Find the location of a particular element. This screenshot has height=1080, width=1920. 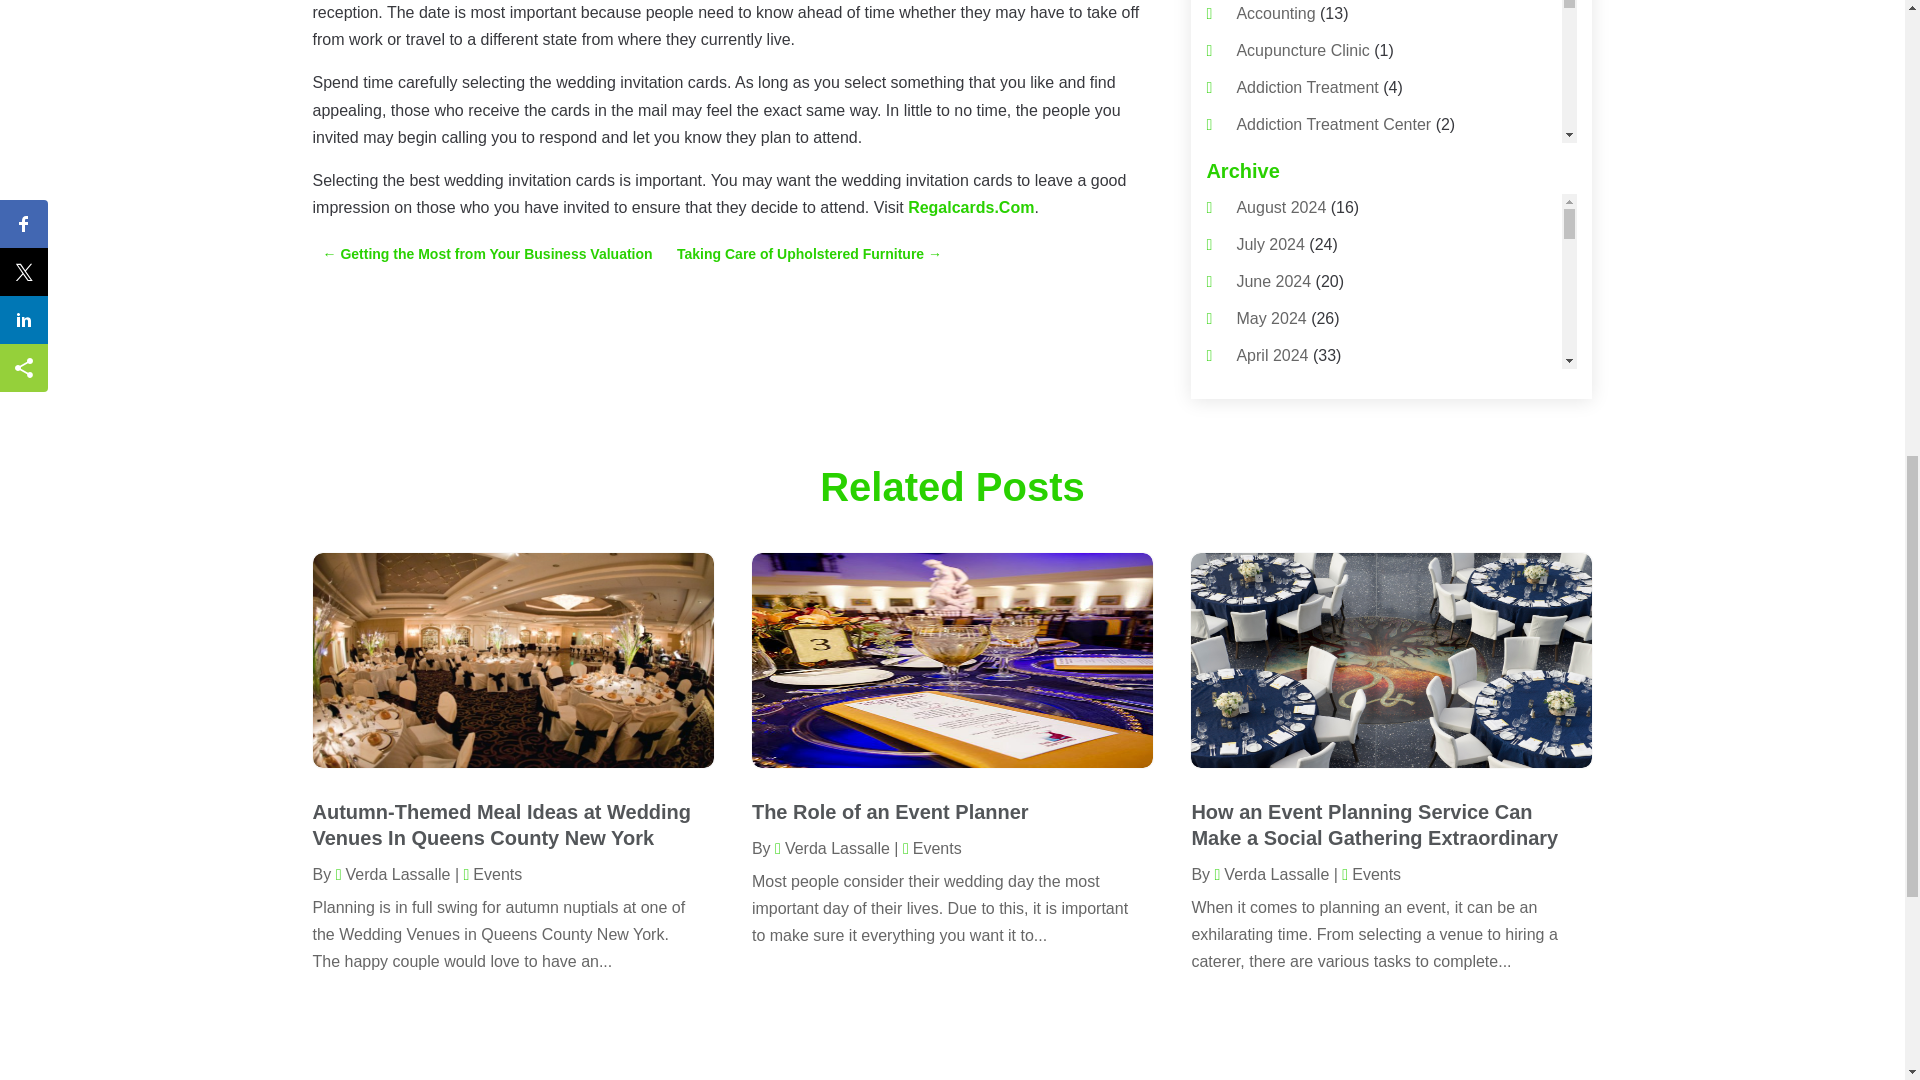

Agricultural Service is located at coordinates (1305, 348).